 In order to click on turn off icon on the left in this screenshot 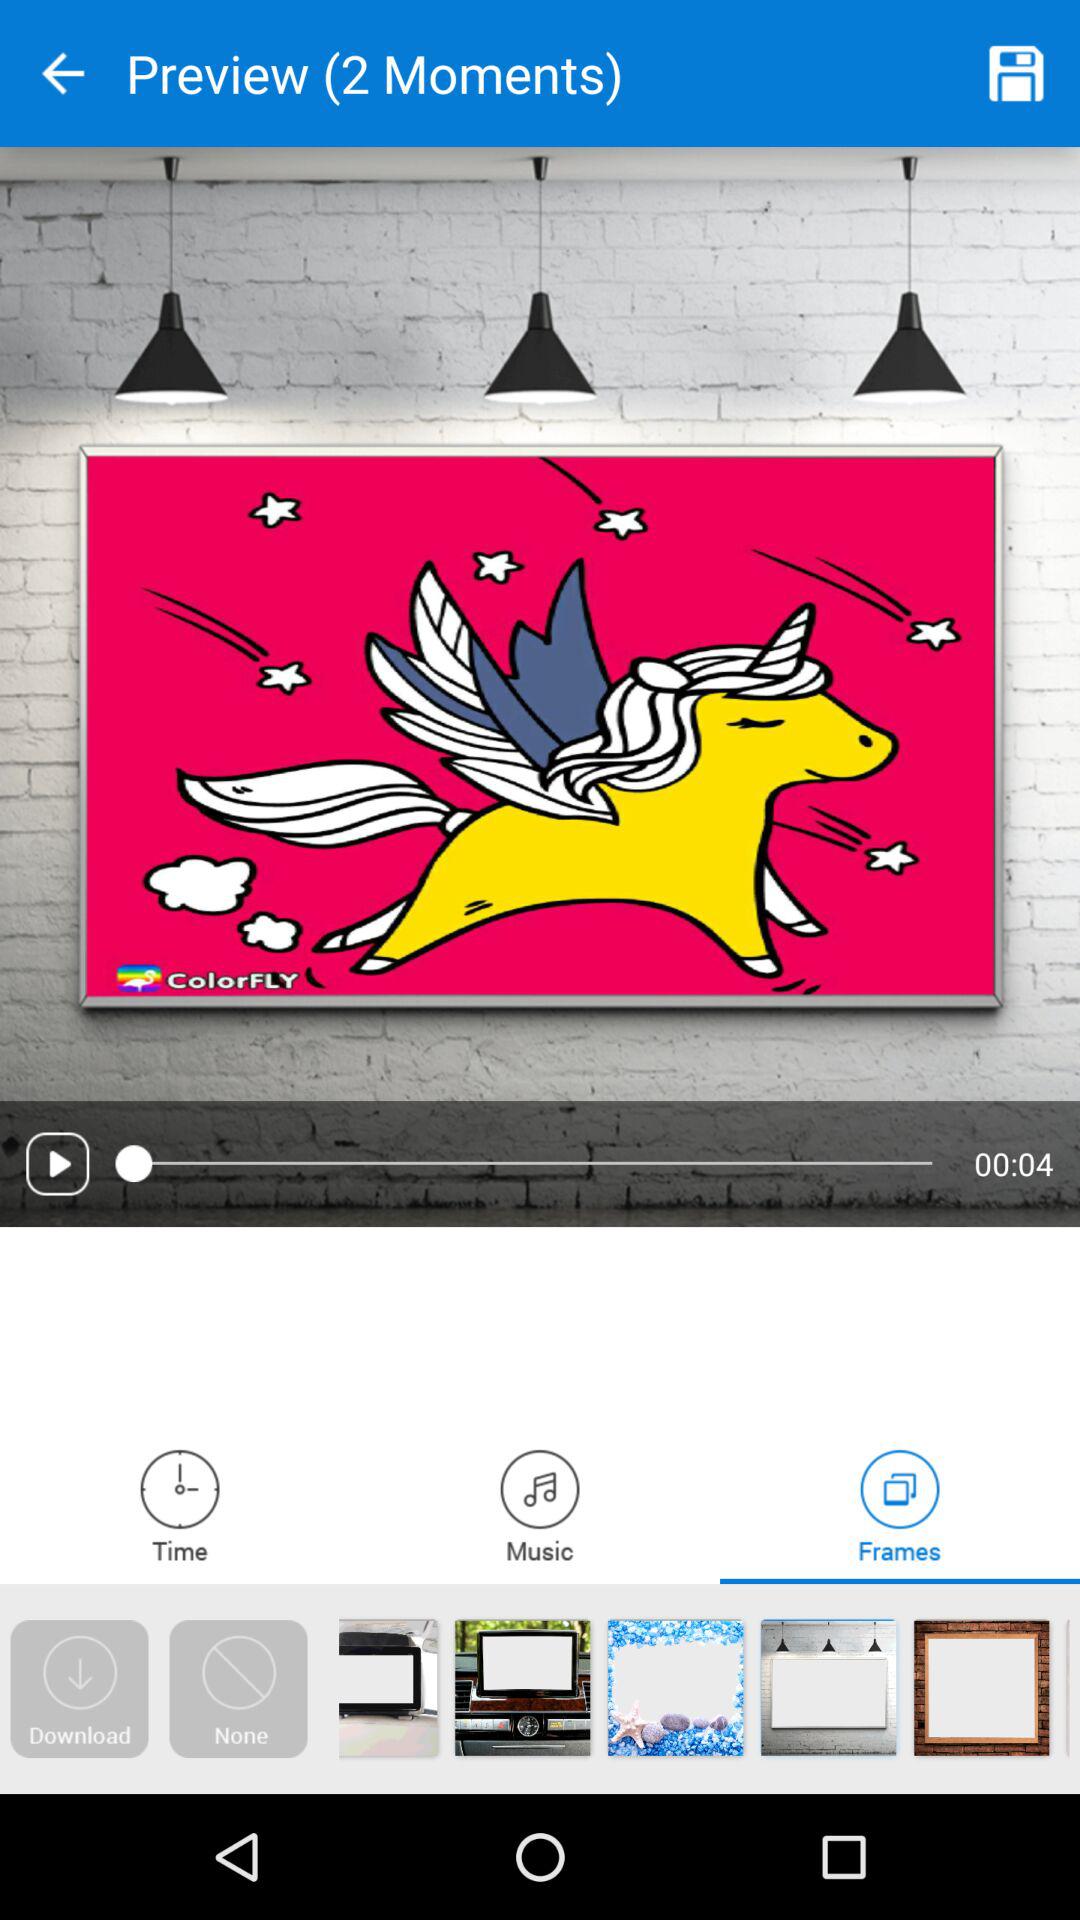, I will do `click(58, 1164)`.